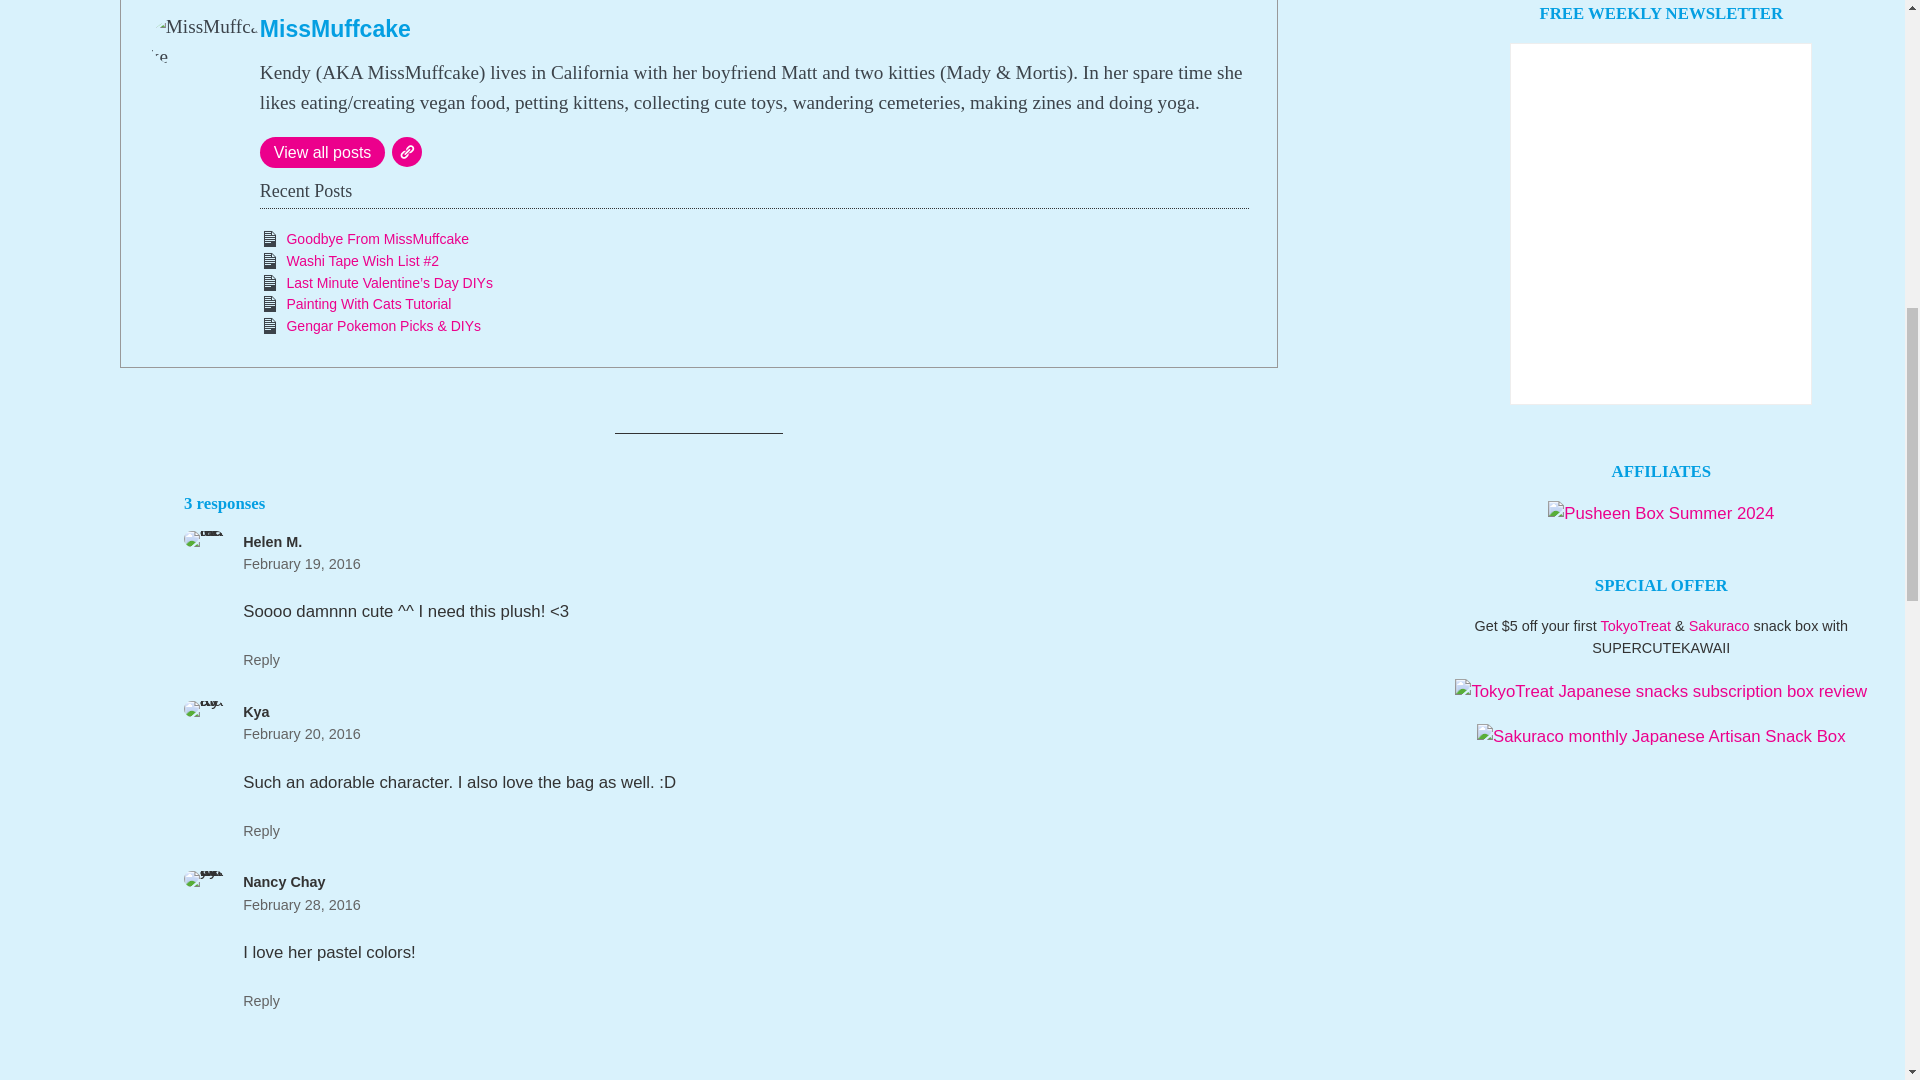 The width and height of the screenshot is (1920, 1080). I want to click on Goodbye From MissMuffcake, so click(377, 239).